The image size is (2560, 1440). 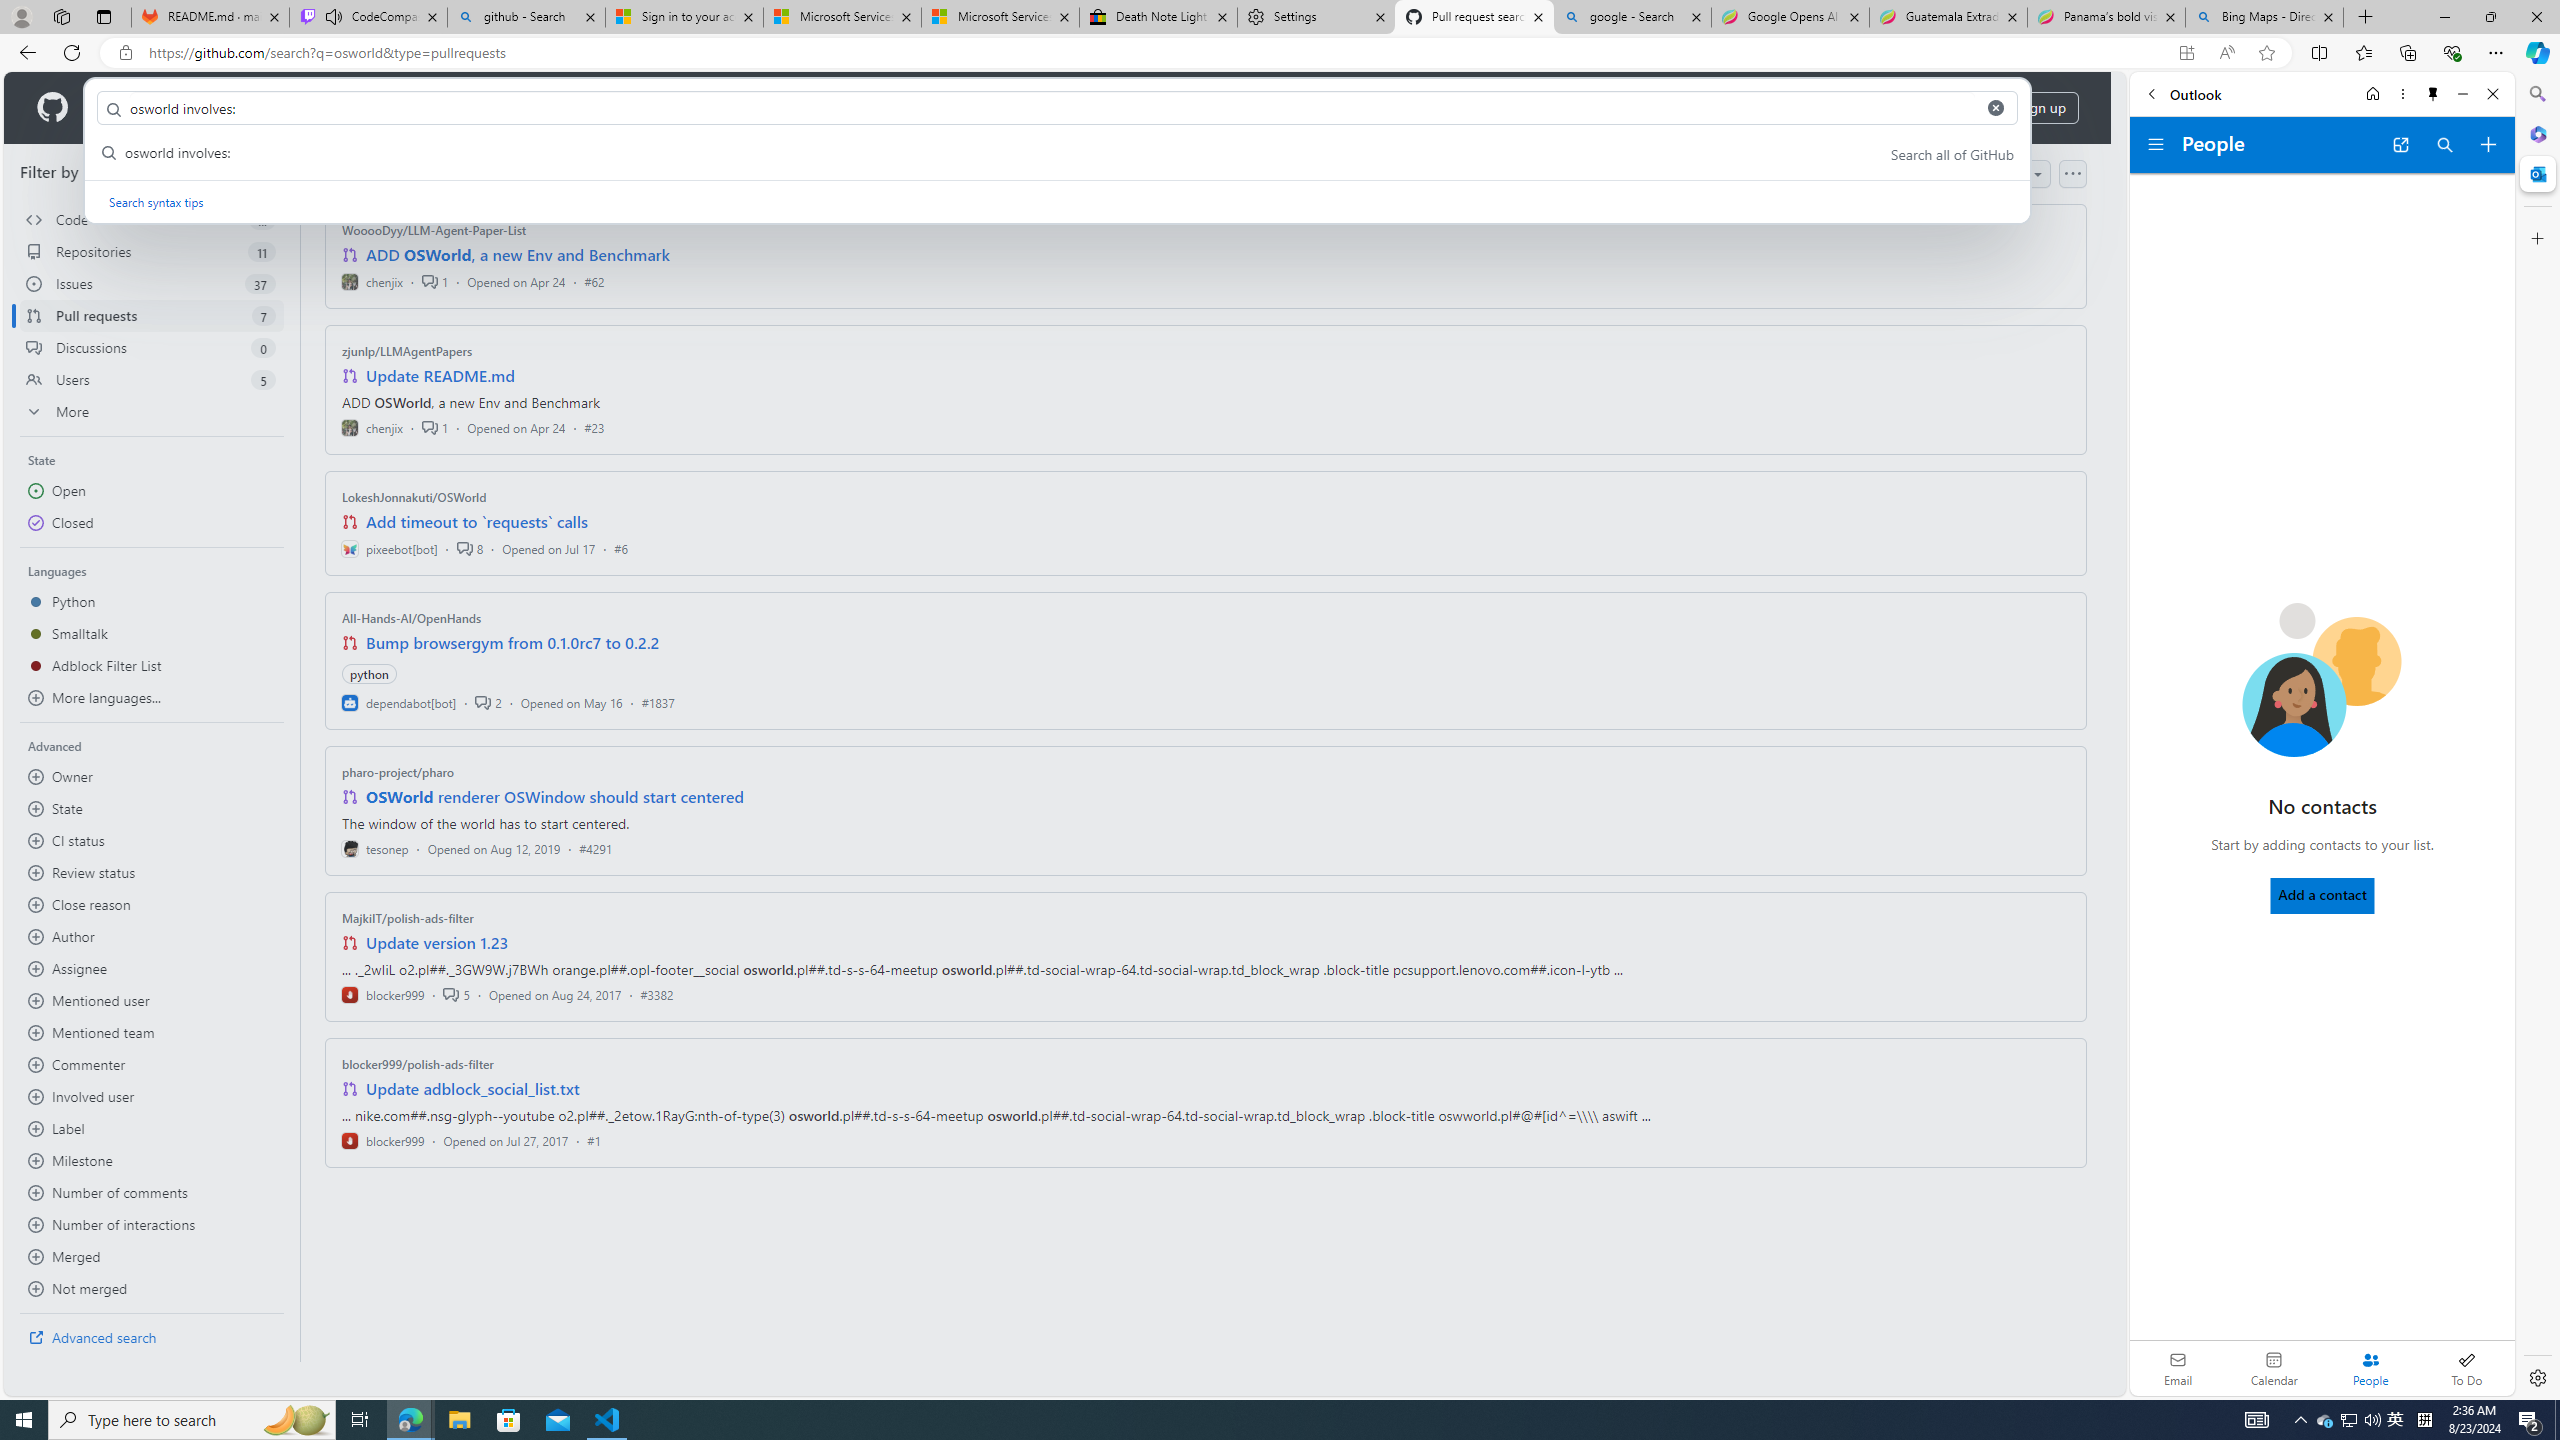 What do you see at coordinates (1790, 17) in the screenshot?
I see `Google Opens AI Academy for Startups - Nearshore Americas` at bounding box center [1790, 17].